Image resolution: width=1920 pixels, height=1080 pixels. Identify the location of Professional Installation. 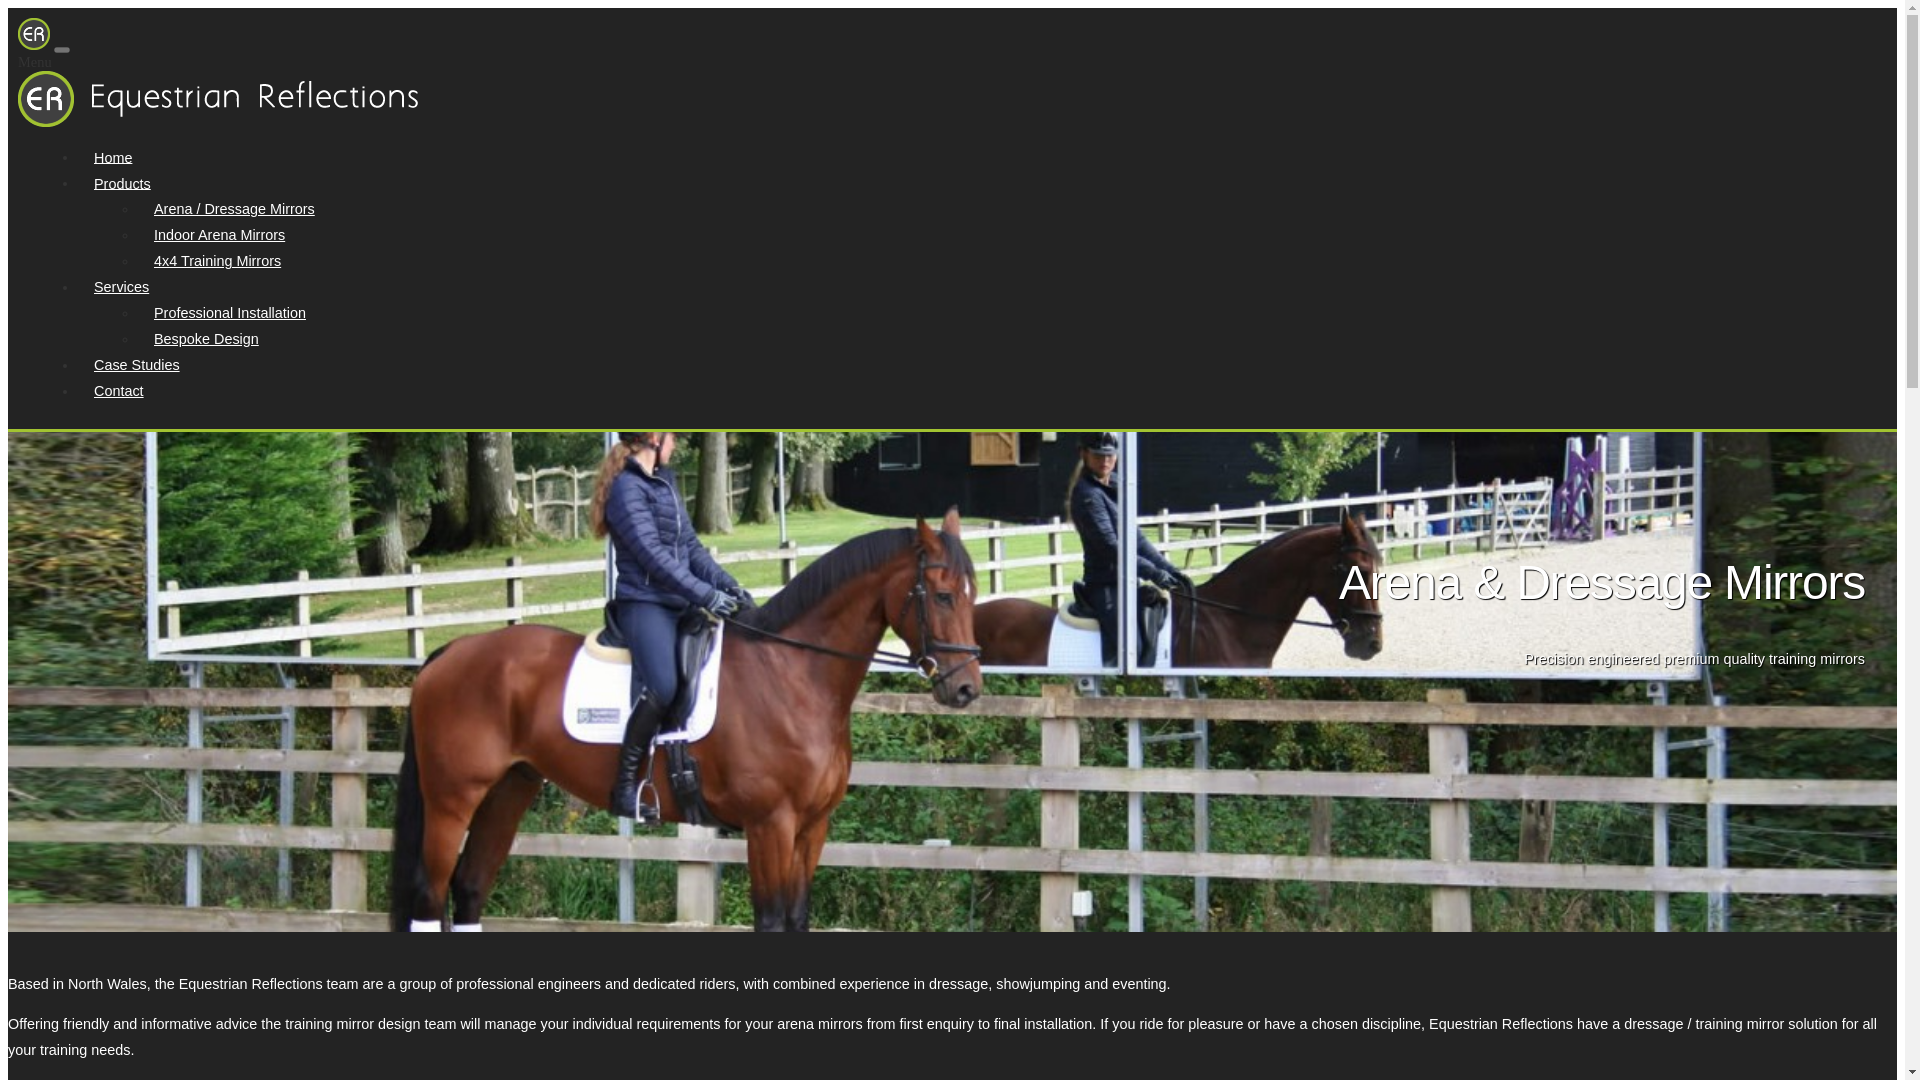
(230, 313).